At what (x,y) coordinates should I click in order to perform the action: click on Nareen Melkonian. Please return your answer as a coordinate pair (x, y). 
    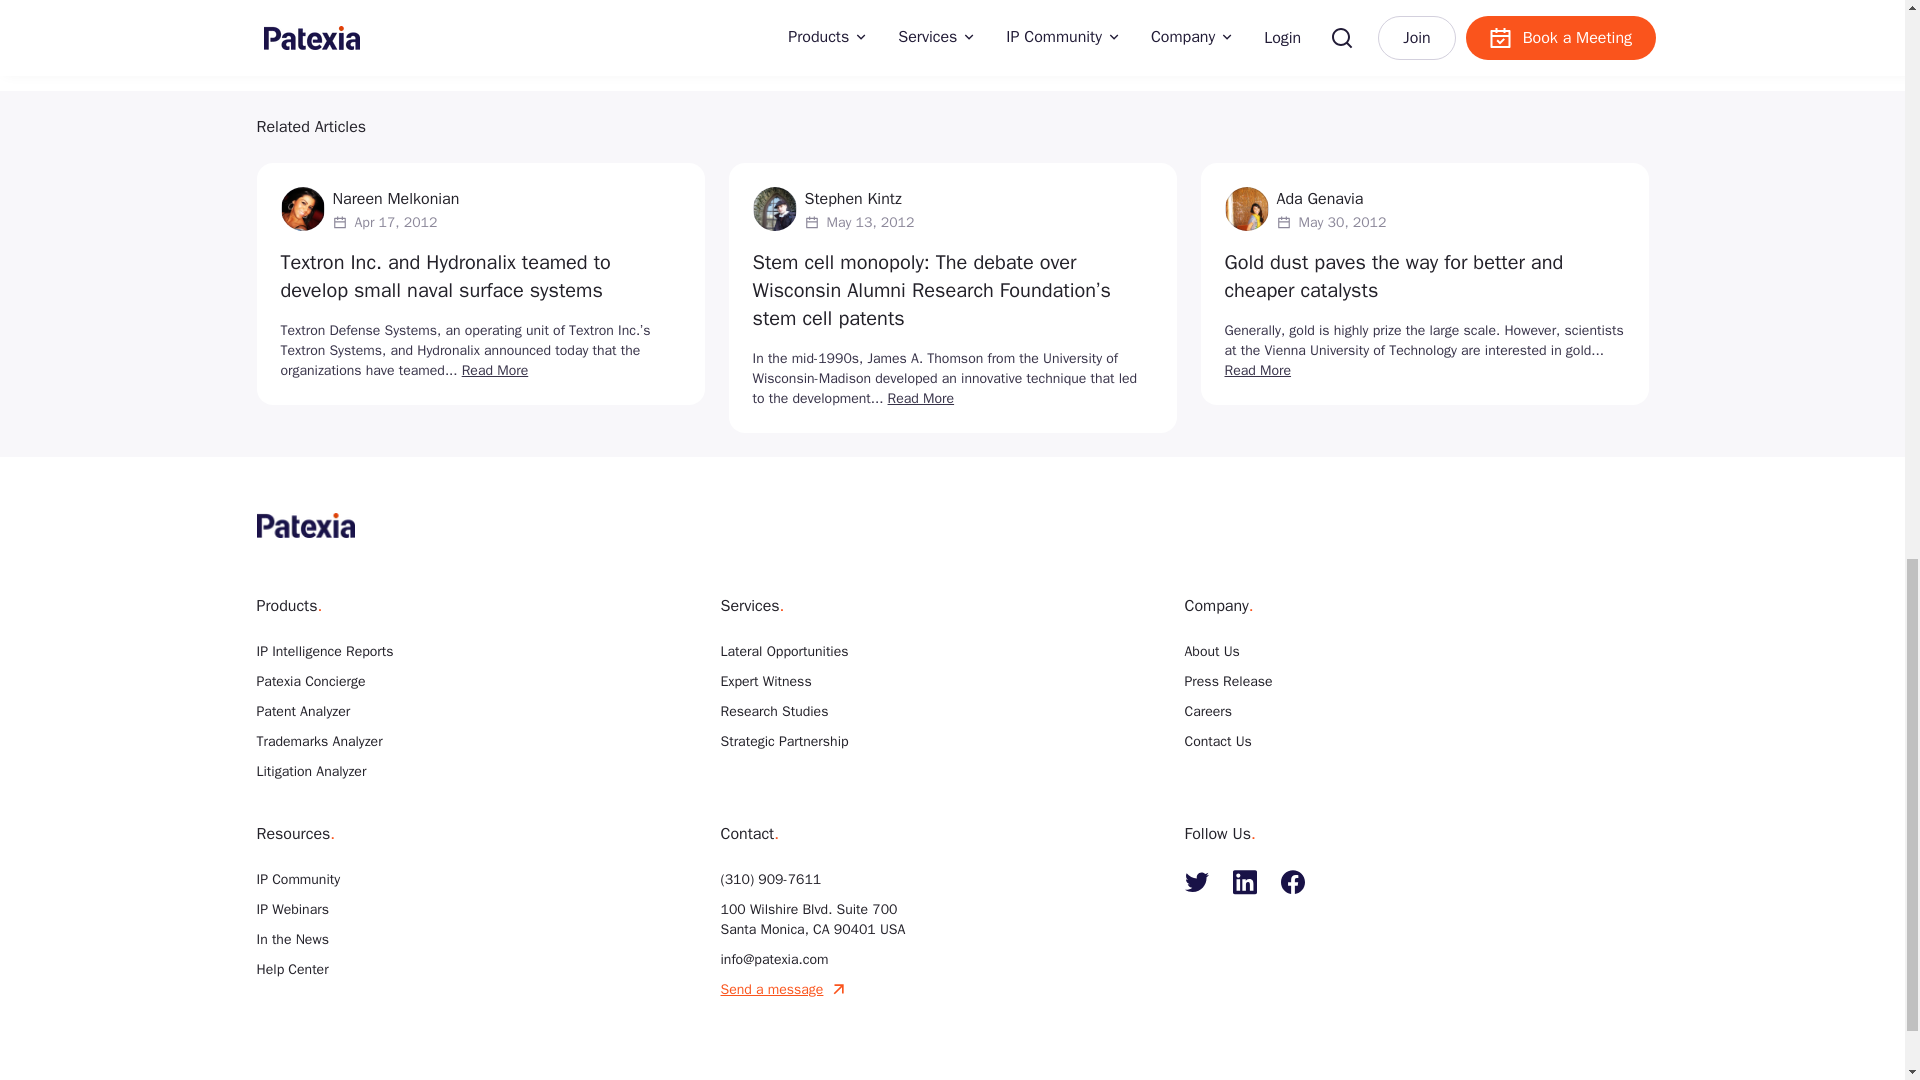
    Looking at the image, I should click on (395, 198).